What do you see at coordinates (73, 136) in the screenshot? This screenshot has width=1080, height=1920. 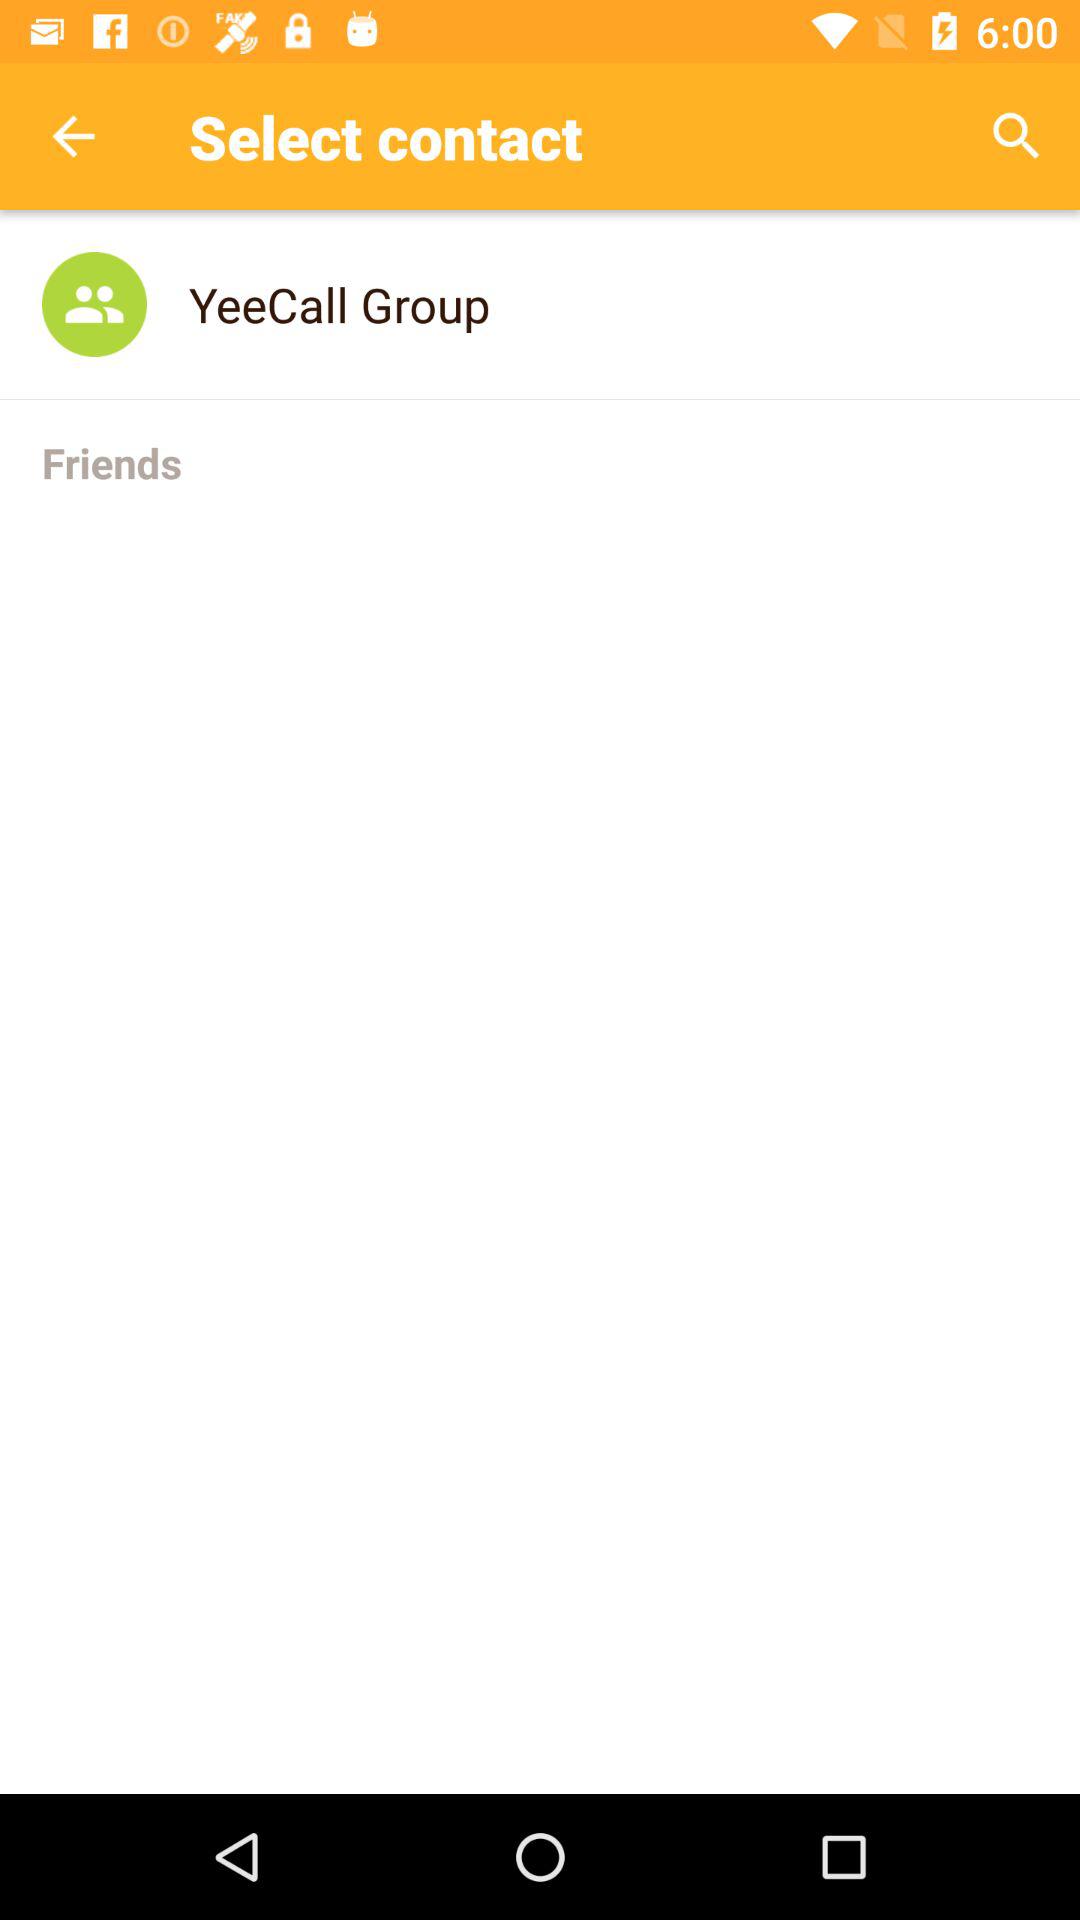 I see `turn off app to the left of the select contact app` at bounding box center [73, 136].